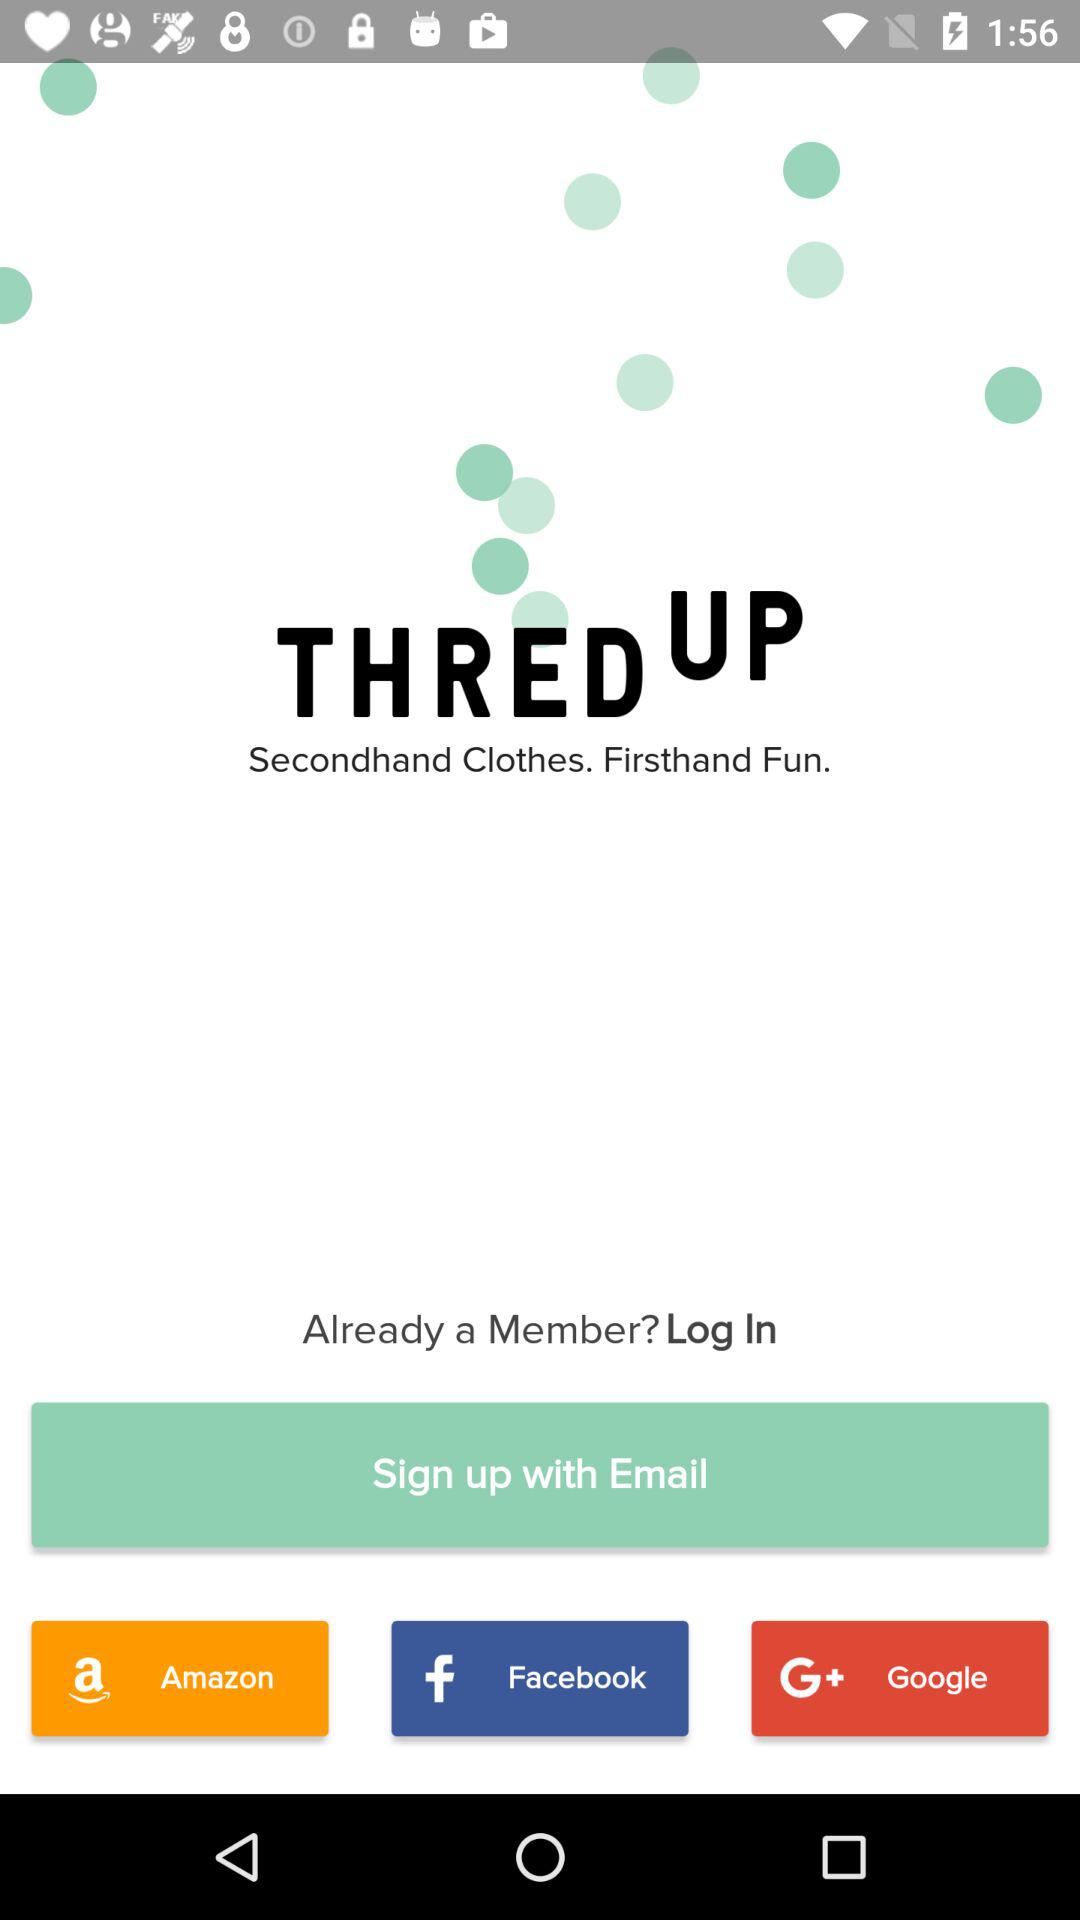 Image resolution: width=1080 pixels, height=1920 pixels. Describe the element at coordinates (540, 1474) in the screenshot. I see `press the sign up with icon` at that location.